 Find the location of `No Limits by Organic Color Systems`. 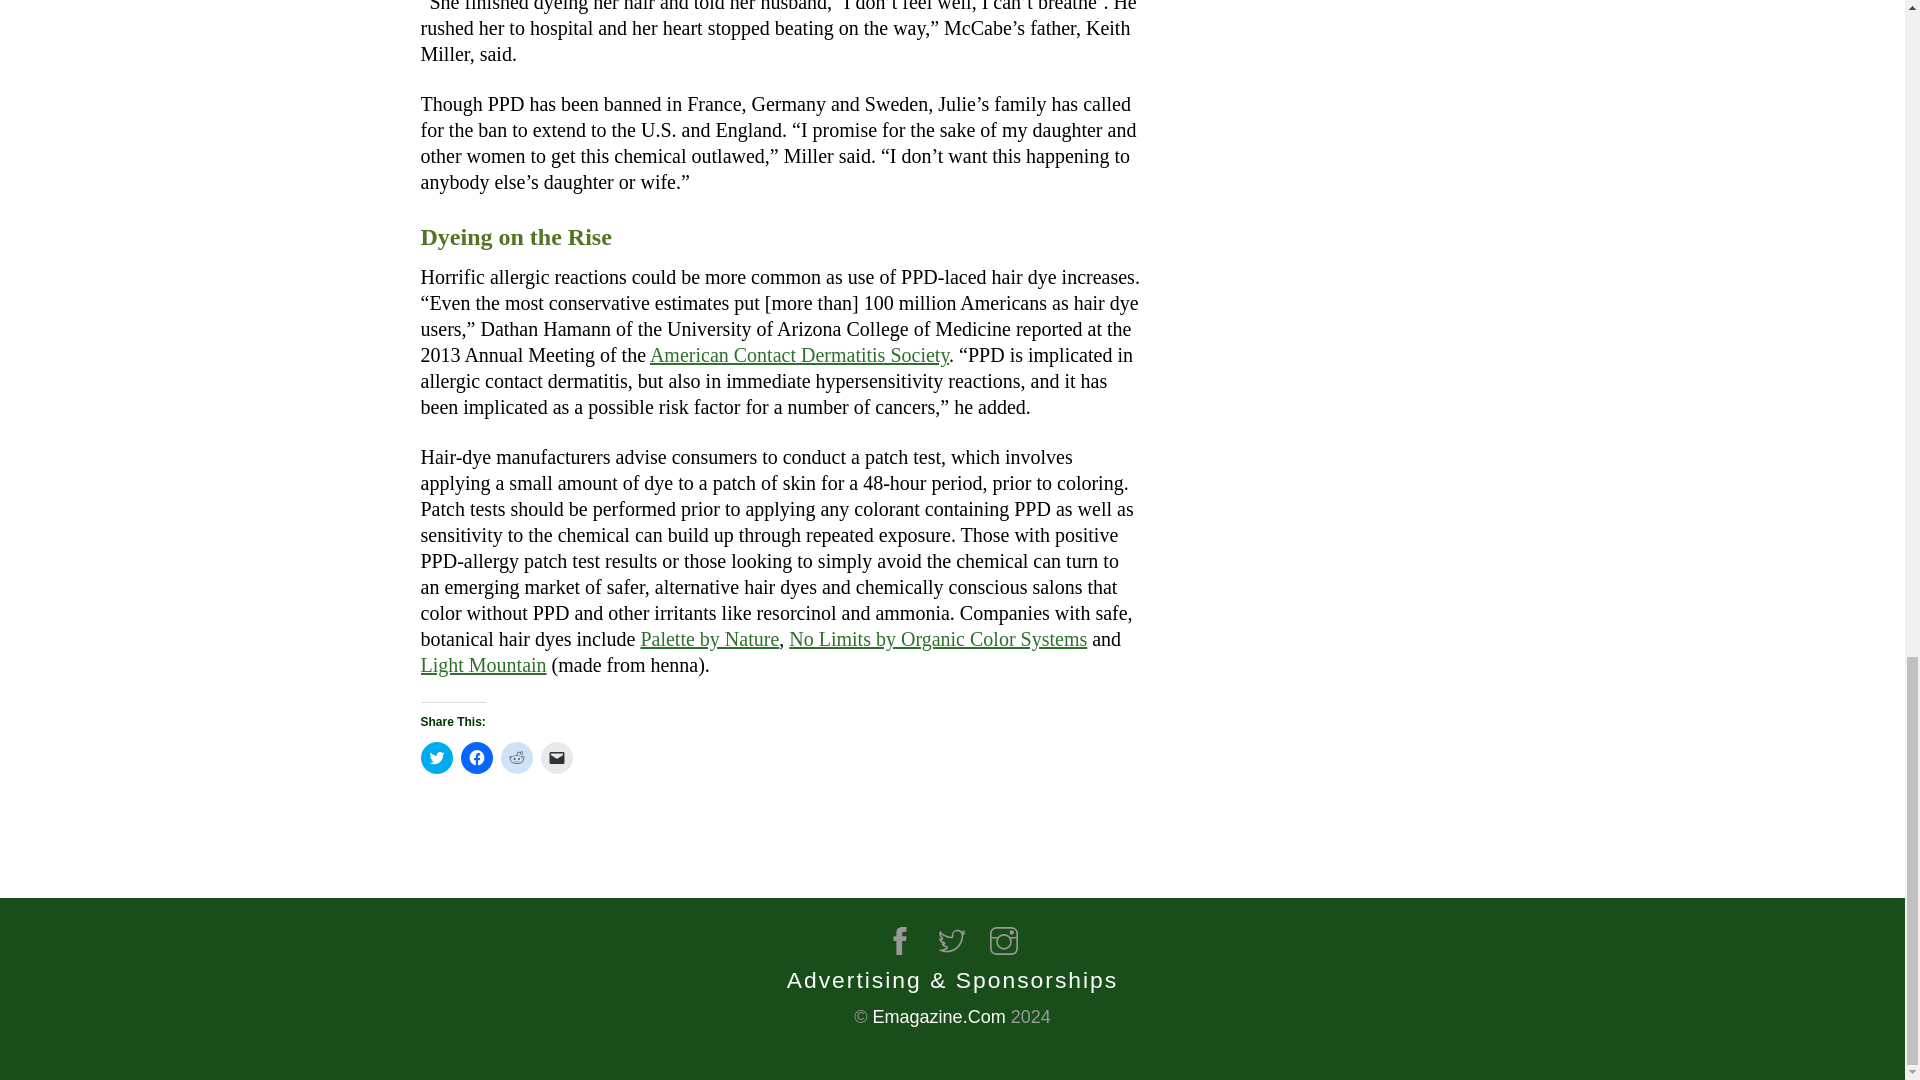

No Limits by Organic Color Systems is located at coordinates (938, 638).